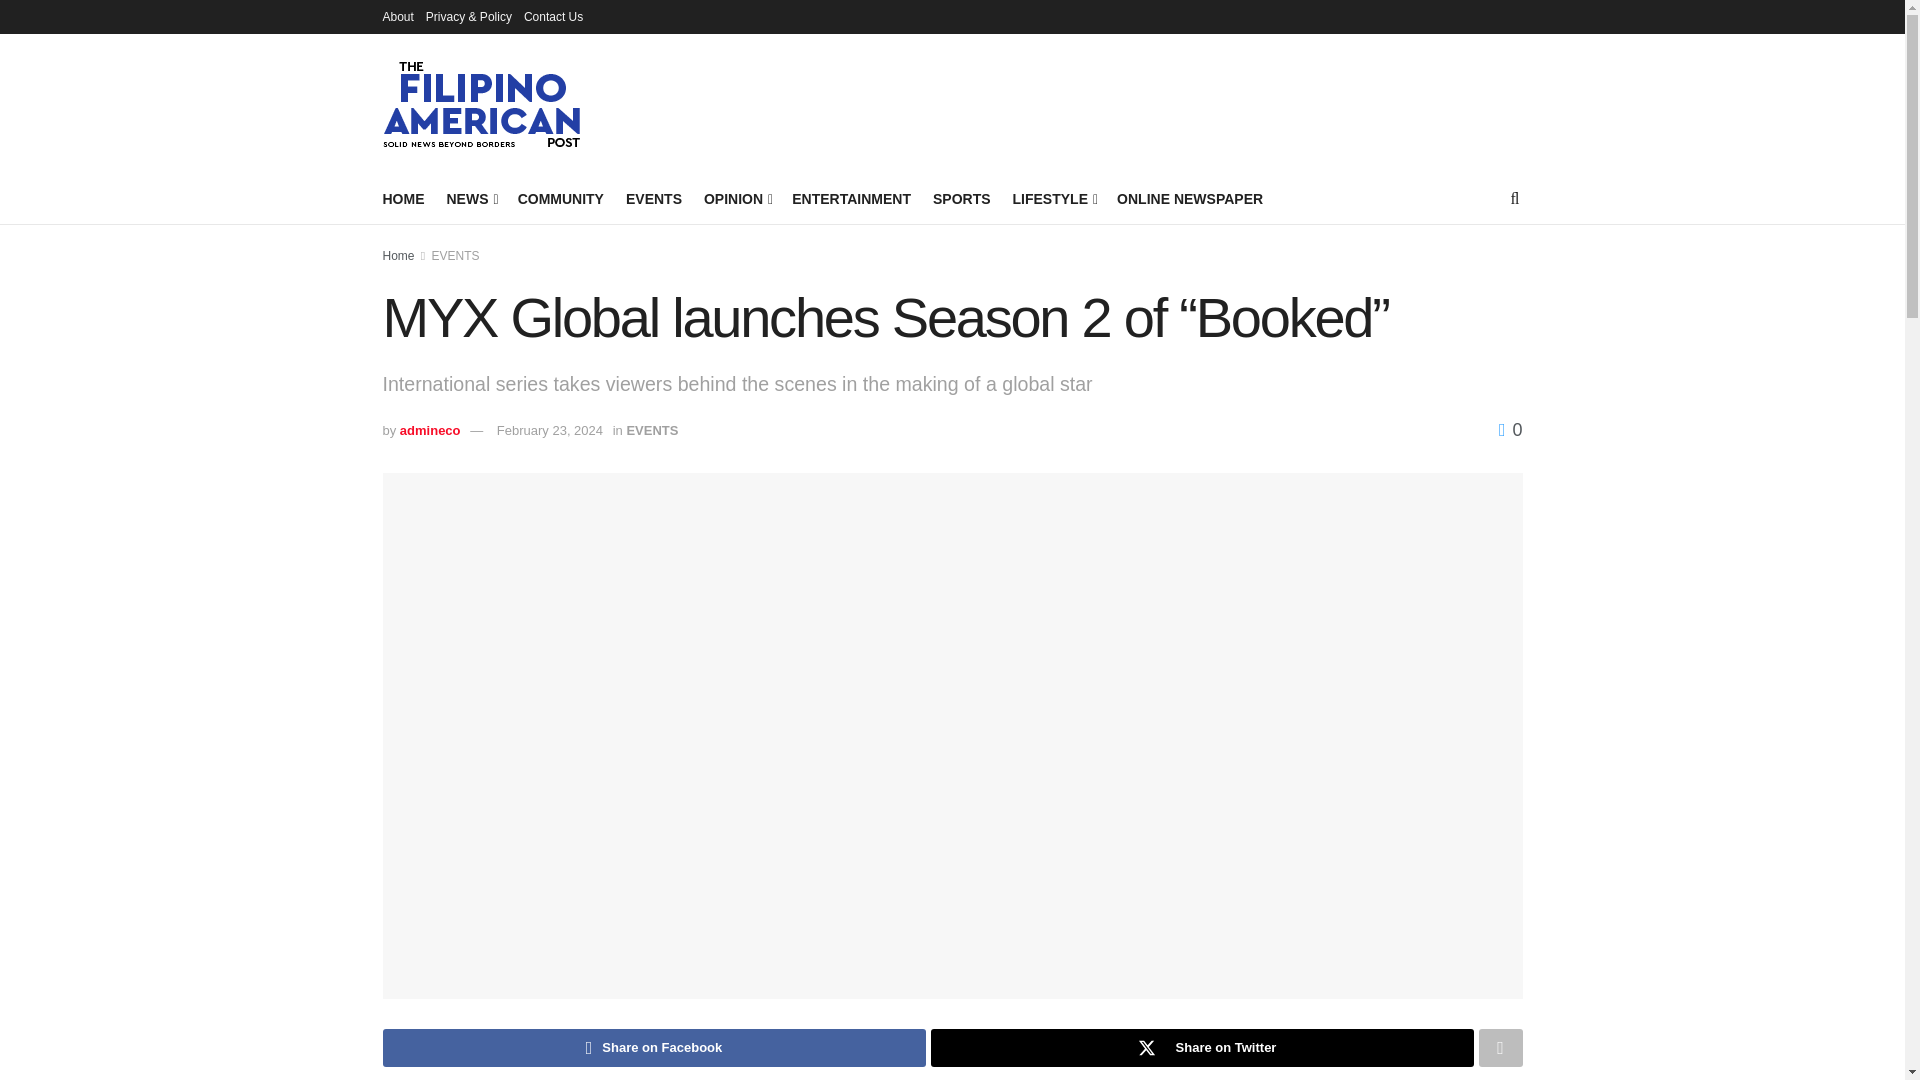 This screenshot has height=1080, width=1920. What do you see at coordinates (403, 198) in the screenshot?
I see `HOME` at bounding box center [403, 198].